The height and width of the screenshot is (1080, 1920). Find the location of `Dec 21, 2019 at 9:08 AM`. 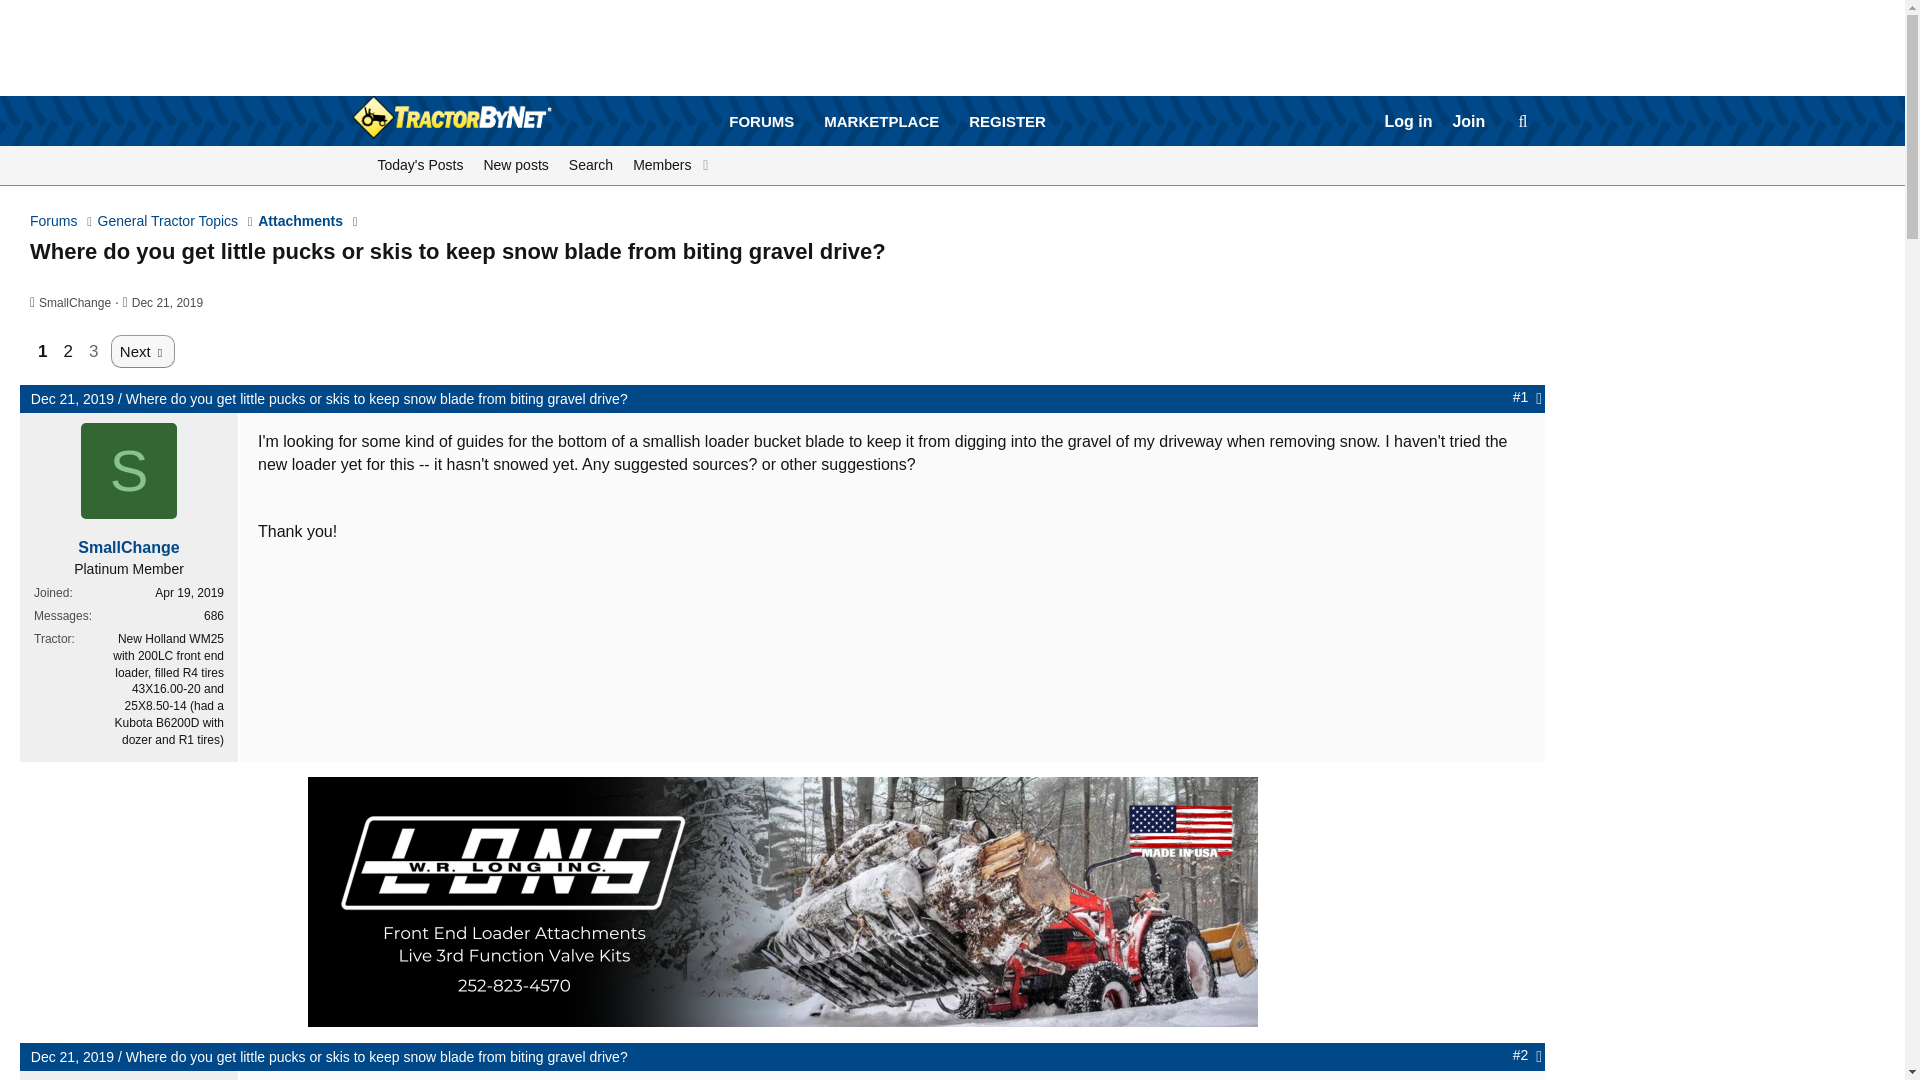

Dec 21, 2019 at 9:08 AM is located at coordinates (53, 221).